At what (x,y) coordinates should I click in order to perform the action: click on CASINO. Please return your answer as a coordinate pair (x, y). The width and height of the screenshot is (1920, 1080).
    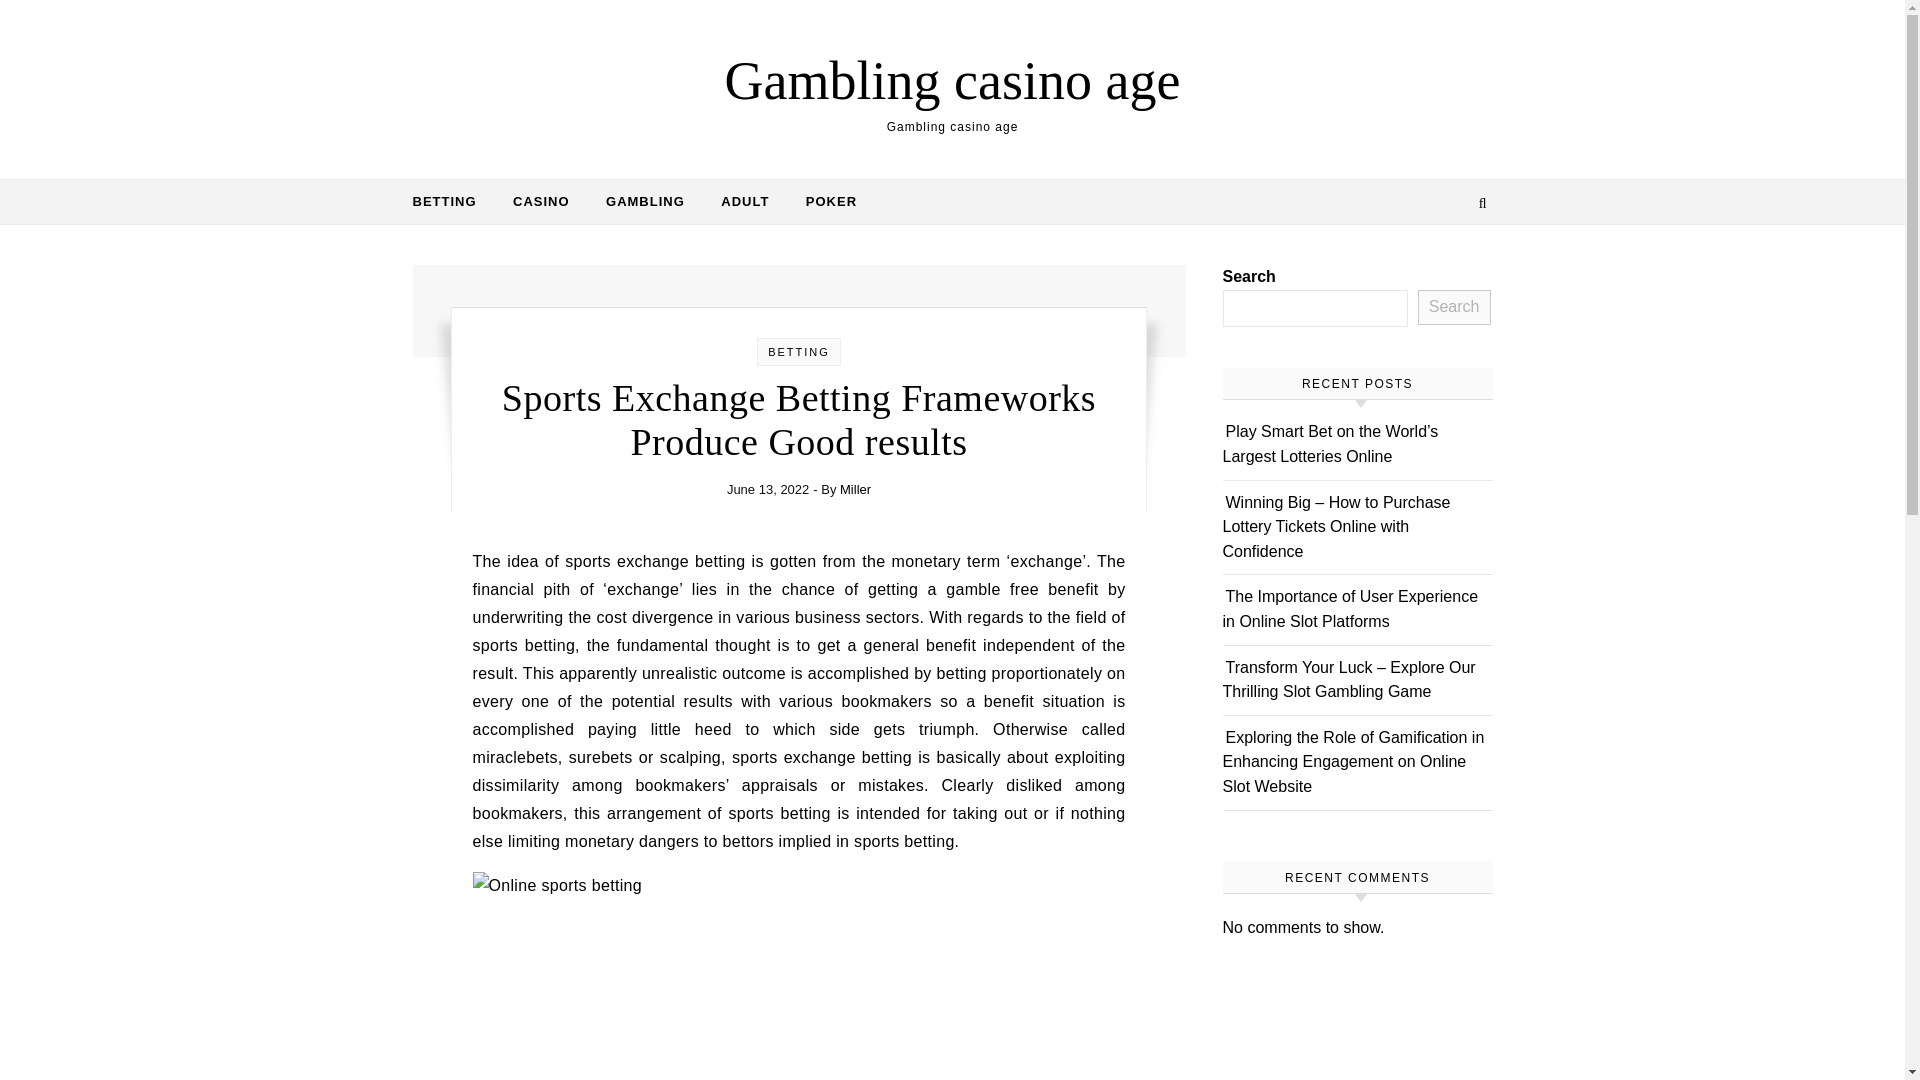
    Looking at the image, I should click on (541, 202).